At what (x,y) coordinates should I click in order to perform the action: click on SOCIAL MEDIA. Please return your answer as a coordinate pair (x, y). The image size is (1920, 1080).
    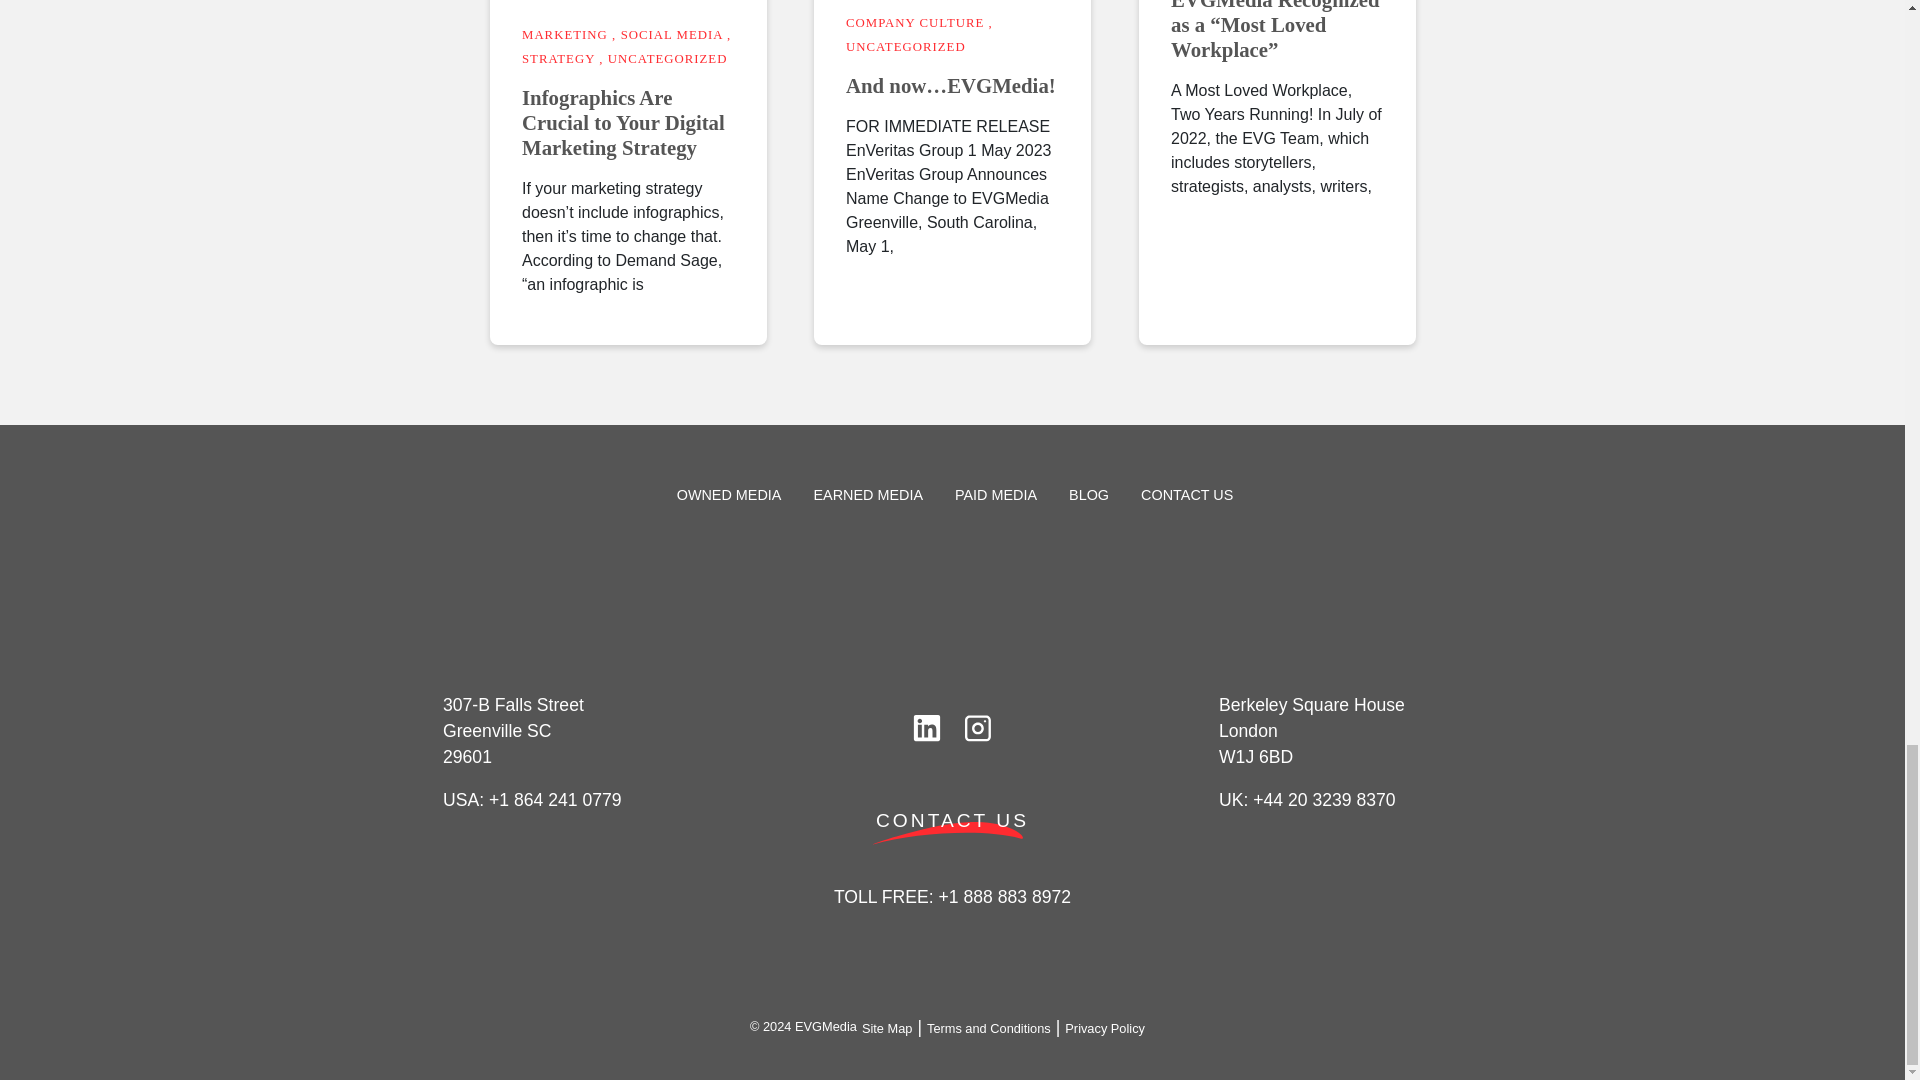
    Looking at the image, I should click on (670, 35).